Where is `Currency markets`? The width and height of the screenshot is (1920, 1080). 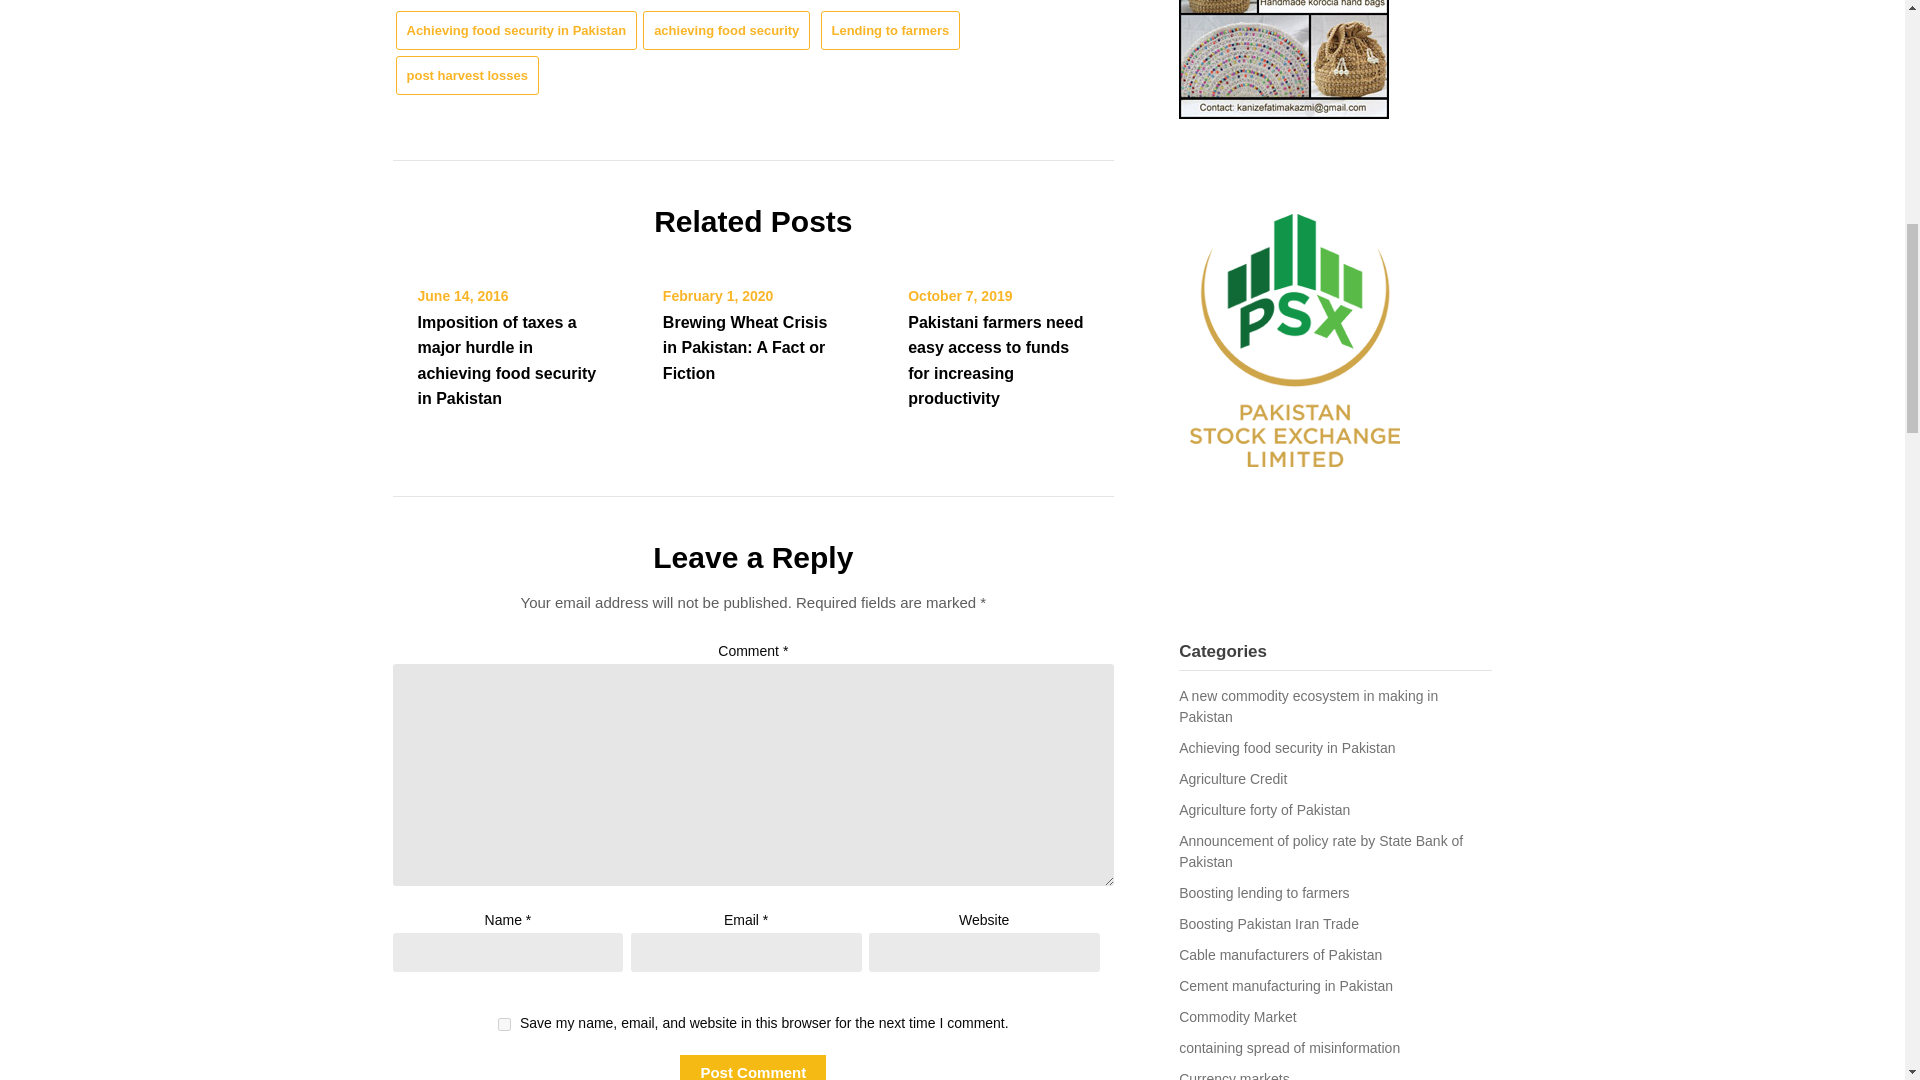
Currency markets is located at coordinates (1233, 1076).